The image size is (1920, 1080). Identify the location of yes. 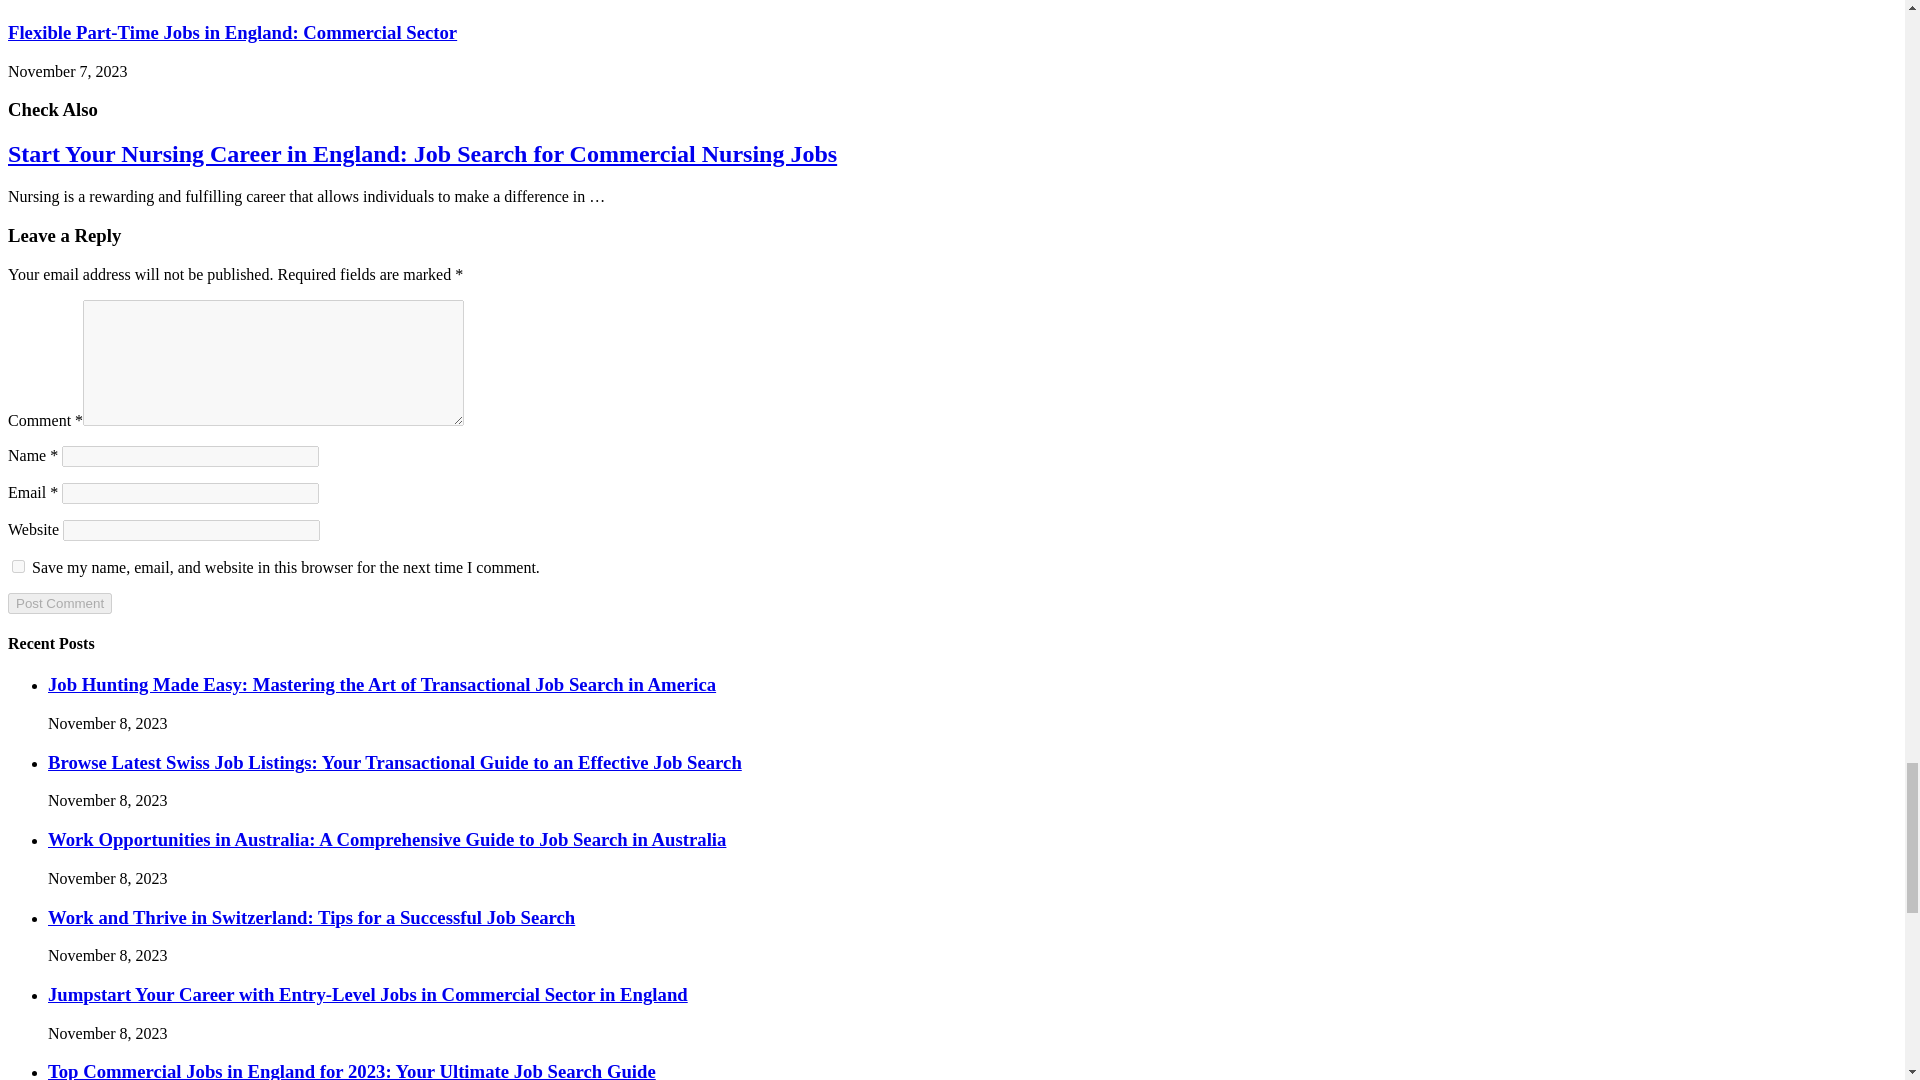
(18, 566).